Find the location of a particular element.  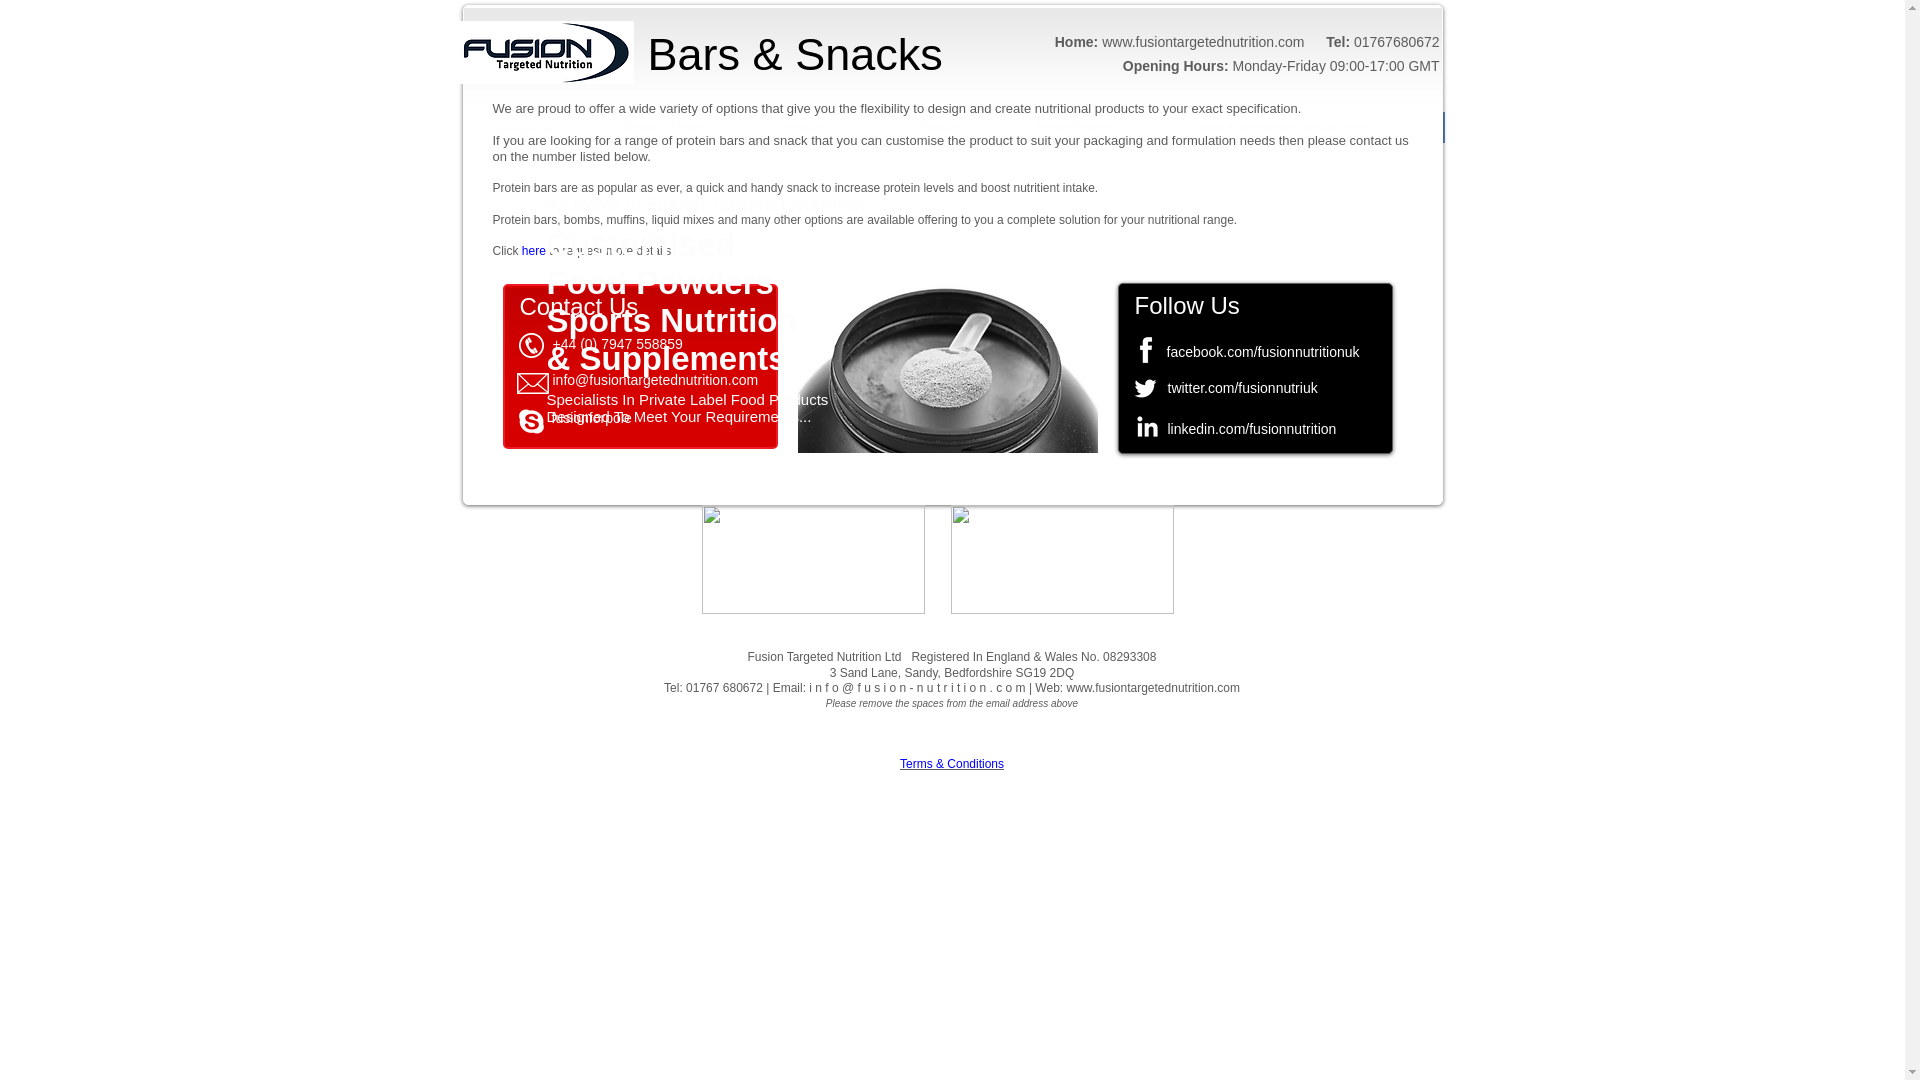

Opening Hours: Monday-Friday 09:00-17:00 GMT is located at coordinates (1282, 66).